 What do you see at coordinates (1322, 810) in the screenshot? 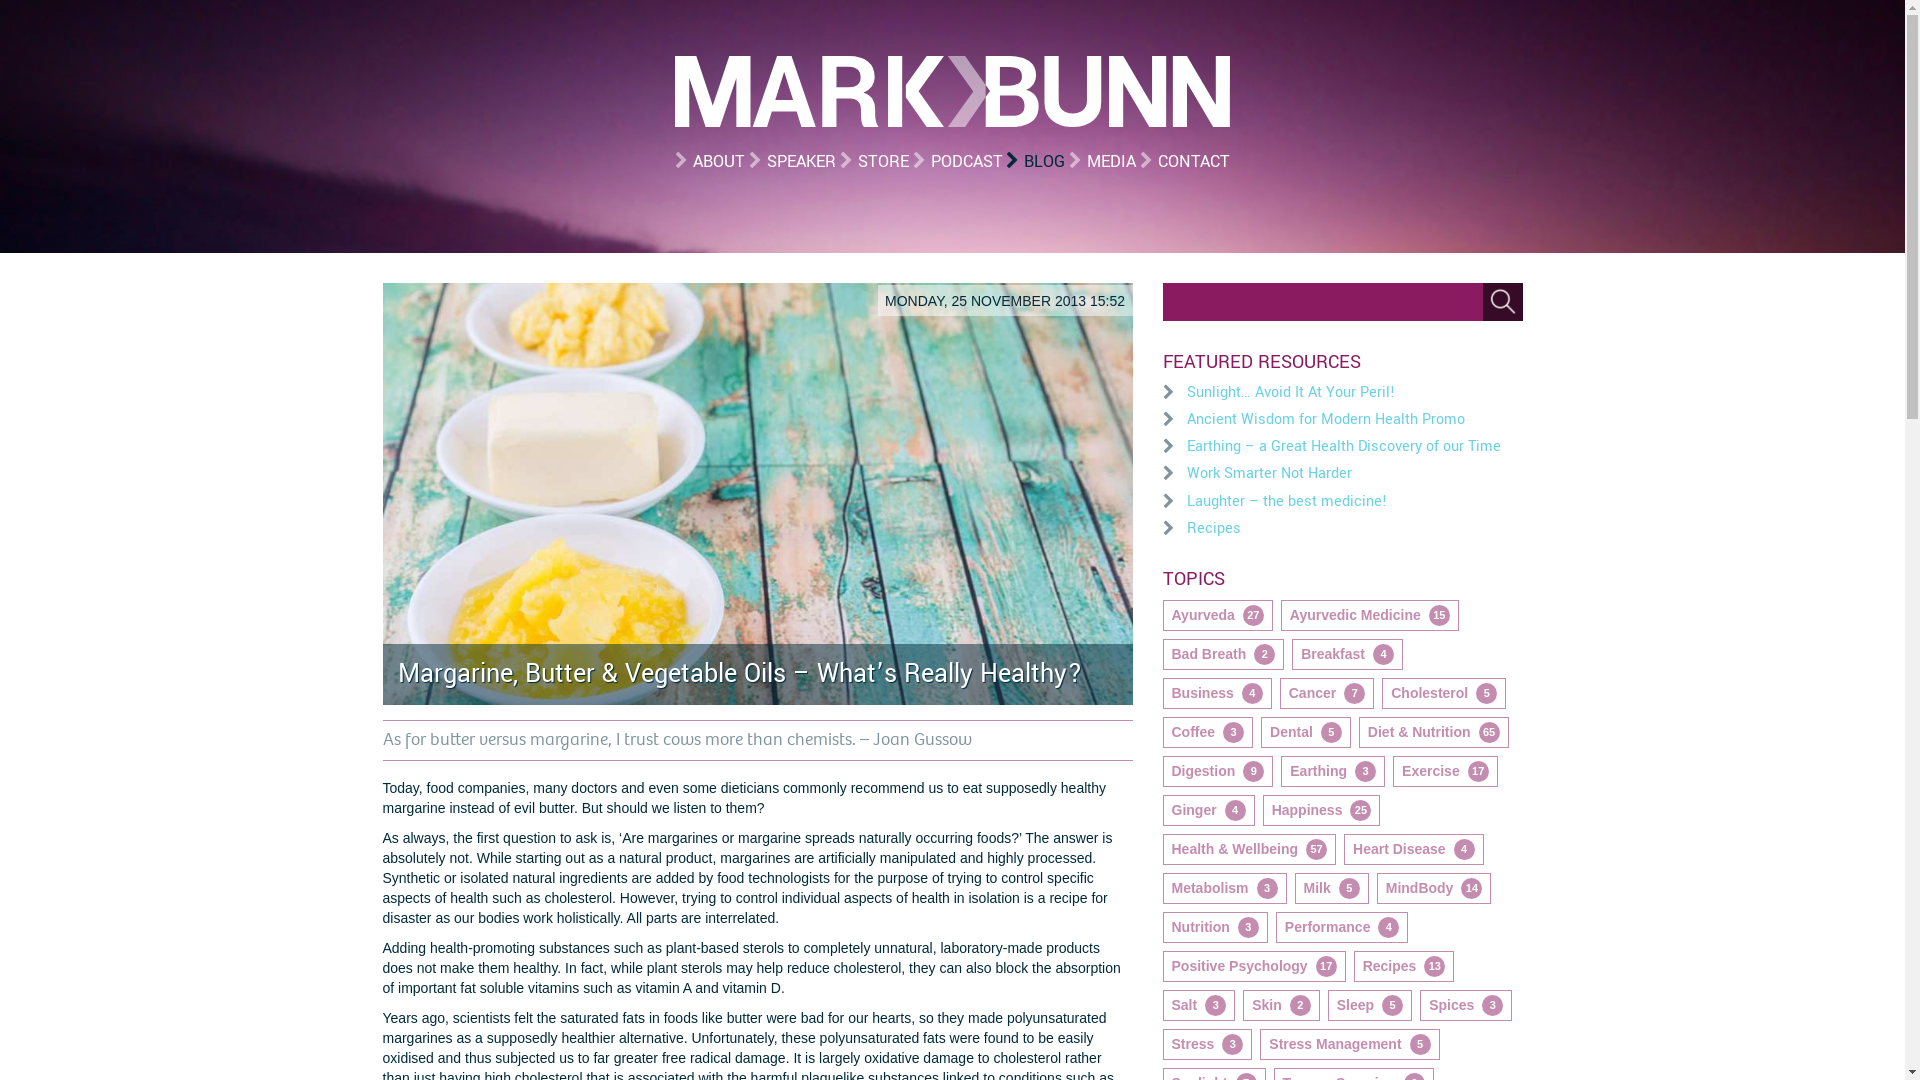
I see `Happiness
25` at bounding box center [1322, 810].